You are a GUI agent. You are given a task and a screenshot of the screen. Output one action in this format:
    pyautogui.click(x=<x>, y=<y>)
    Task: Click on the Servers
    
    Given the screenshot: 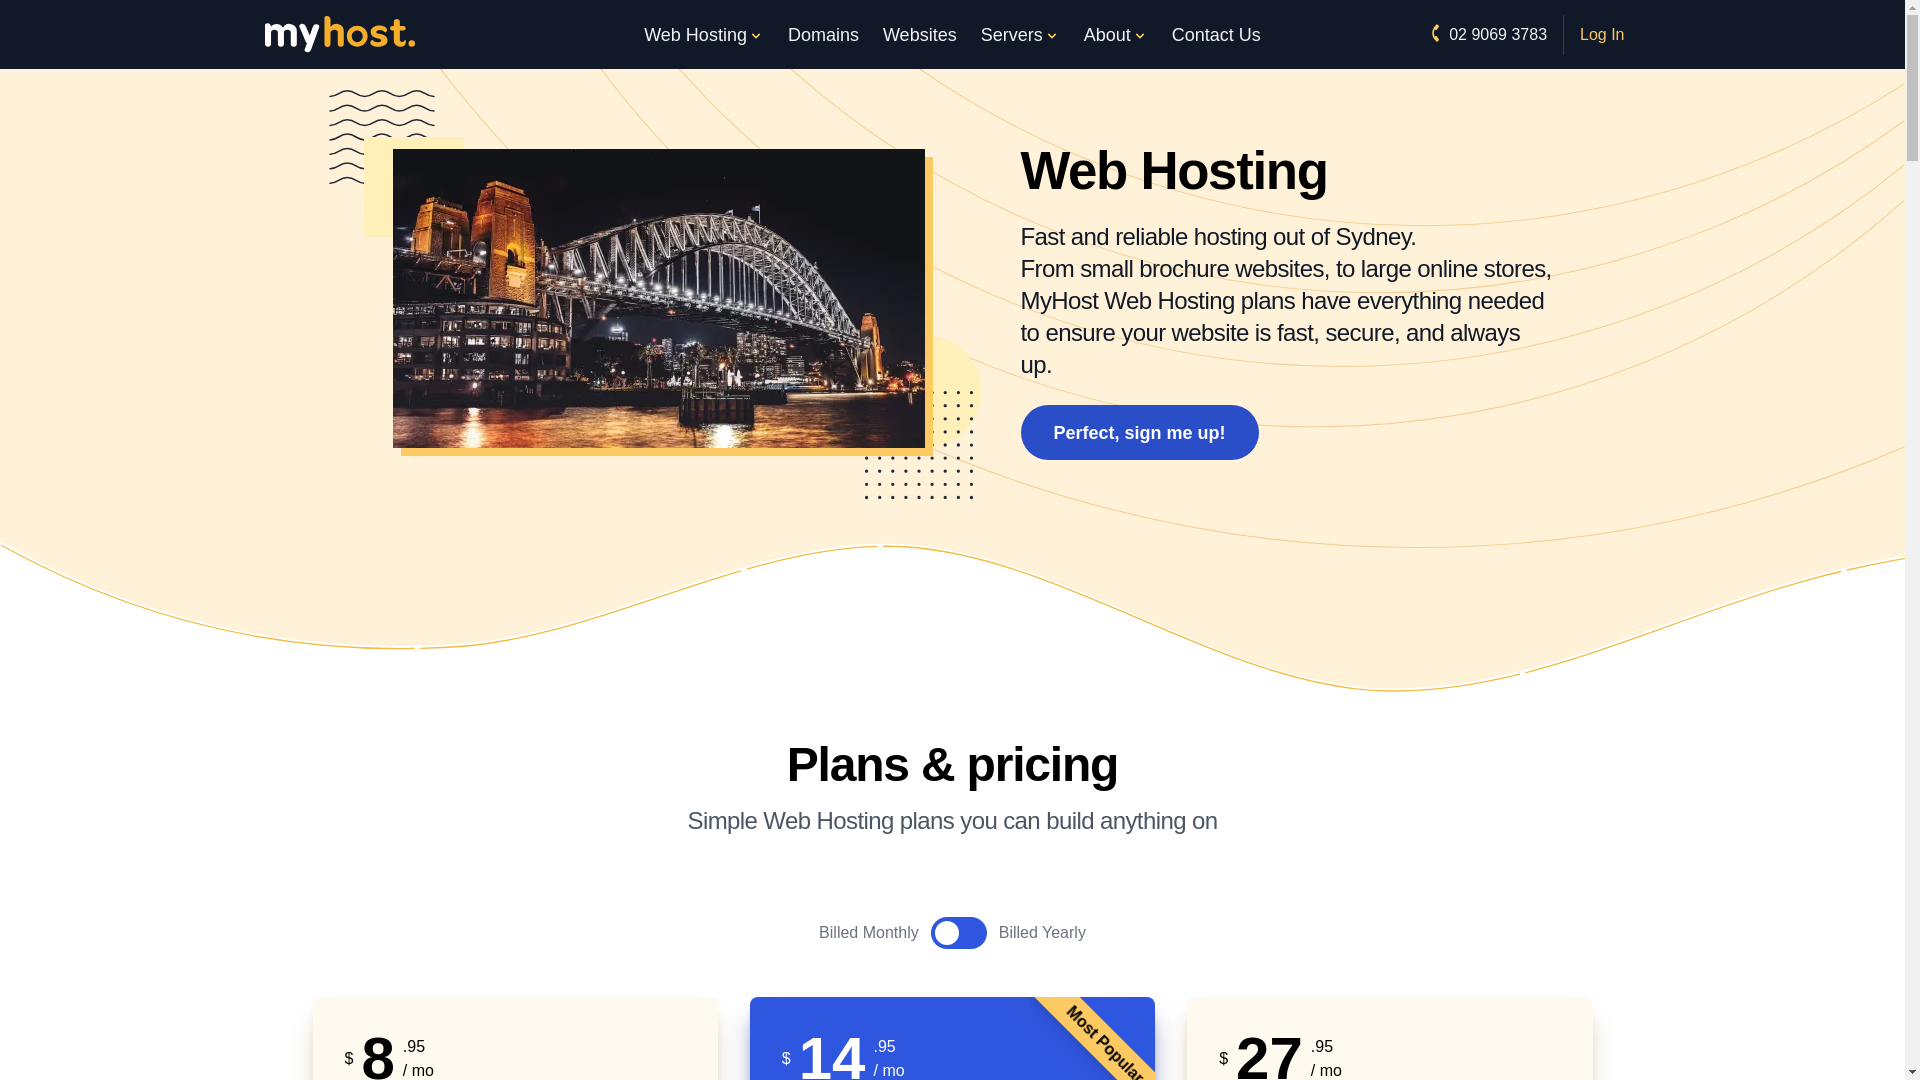 What is the action you would take?
    pyautogui.click(x=1020, y=34)
    